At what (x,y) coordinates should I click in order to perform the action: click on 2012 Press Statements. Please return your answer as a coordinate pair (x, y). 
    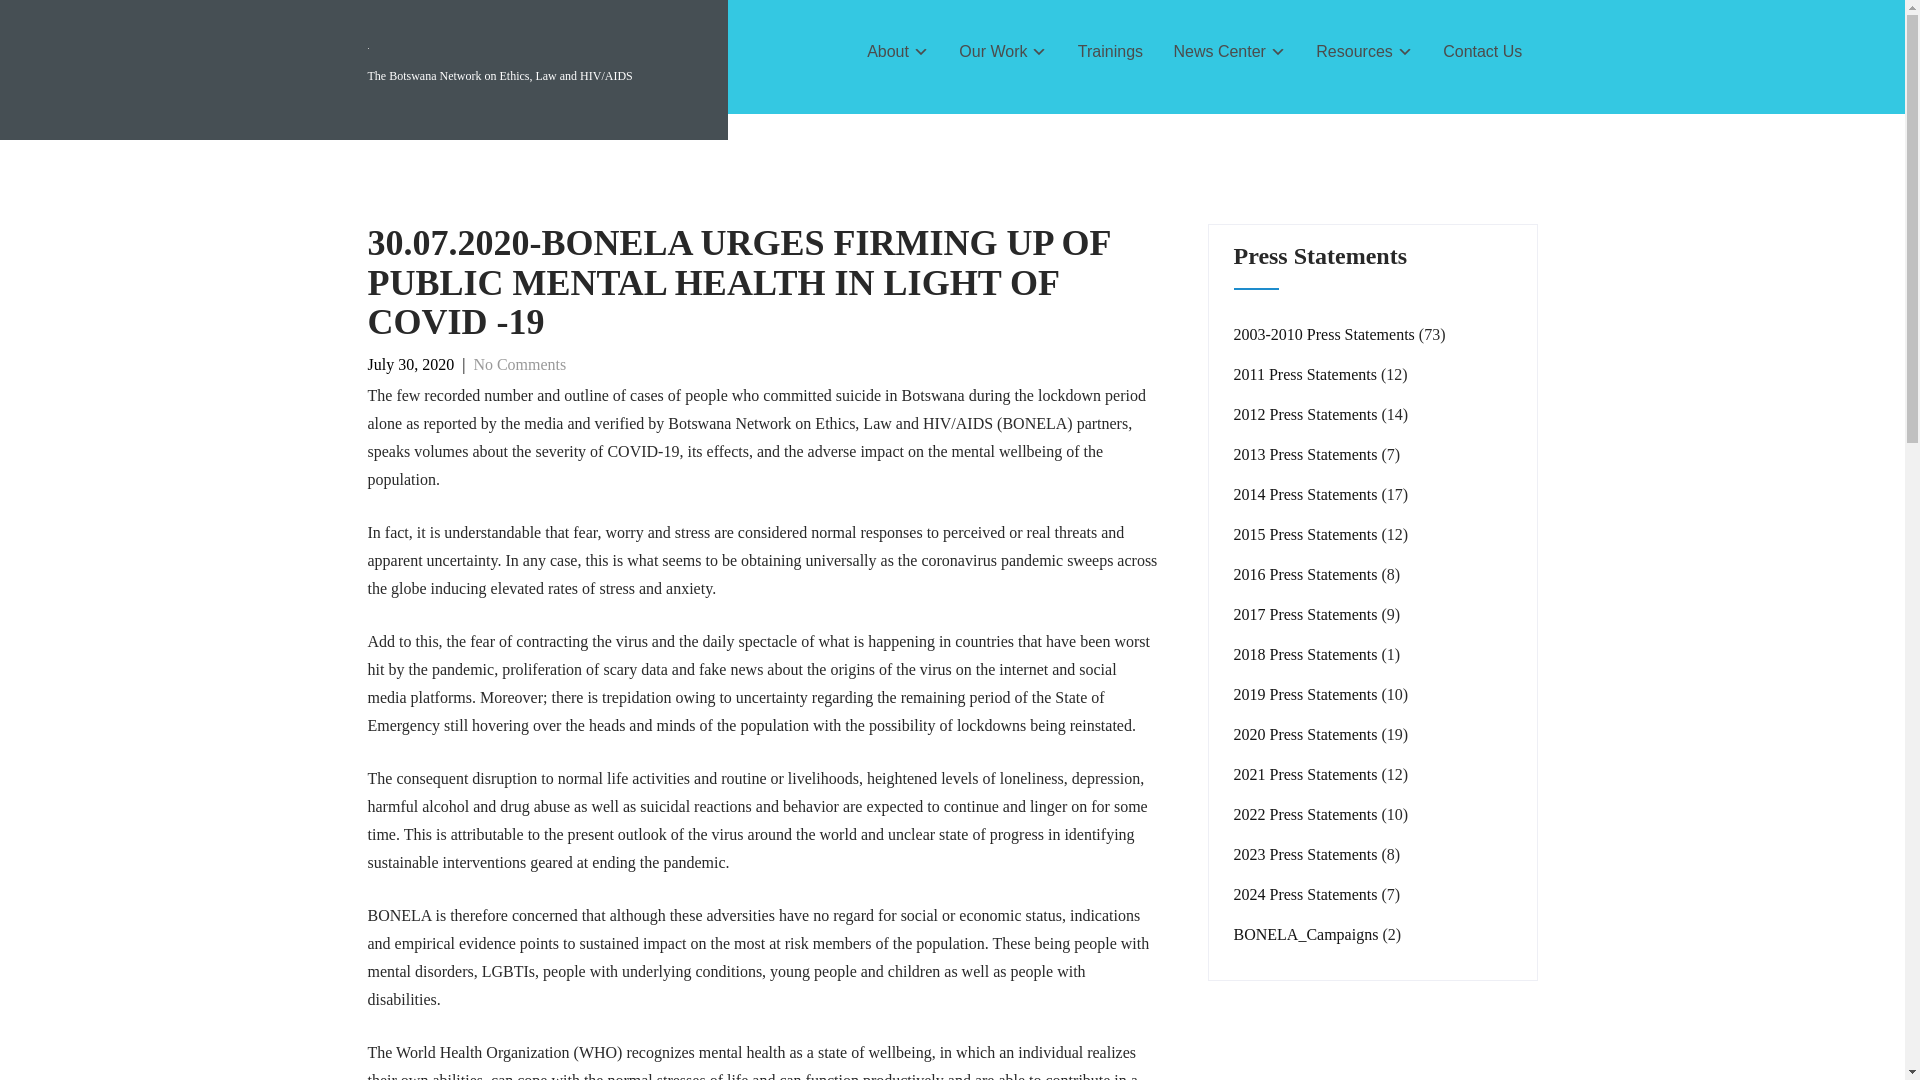
    Looking at the image, I should click on (1306, 414).